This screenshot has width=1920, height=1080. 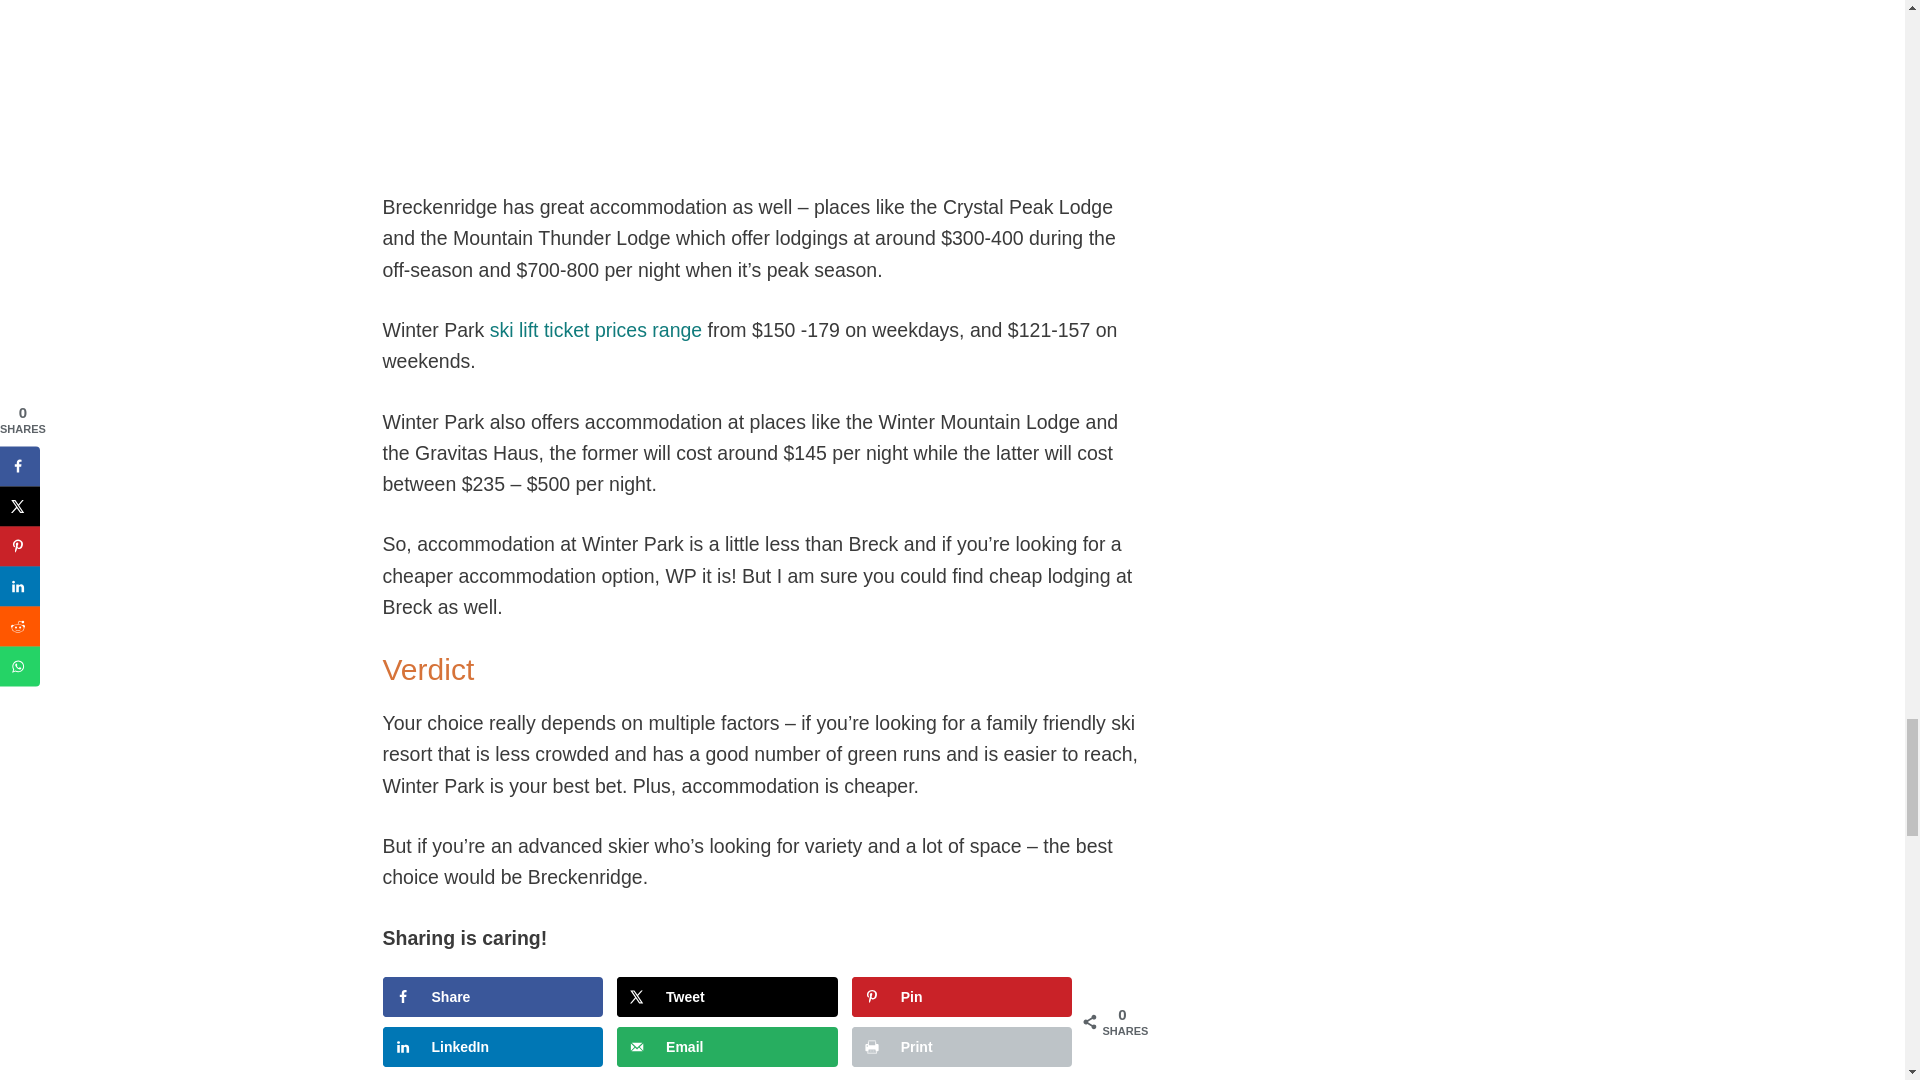 I want to click on ski lift ticket prices range, so click(x=596, y=330).